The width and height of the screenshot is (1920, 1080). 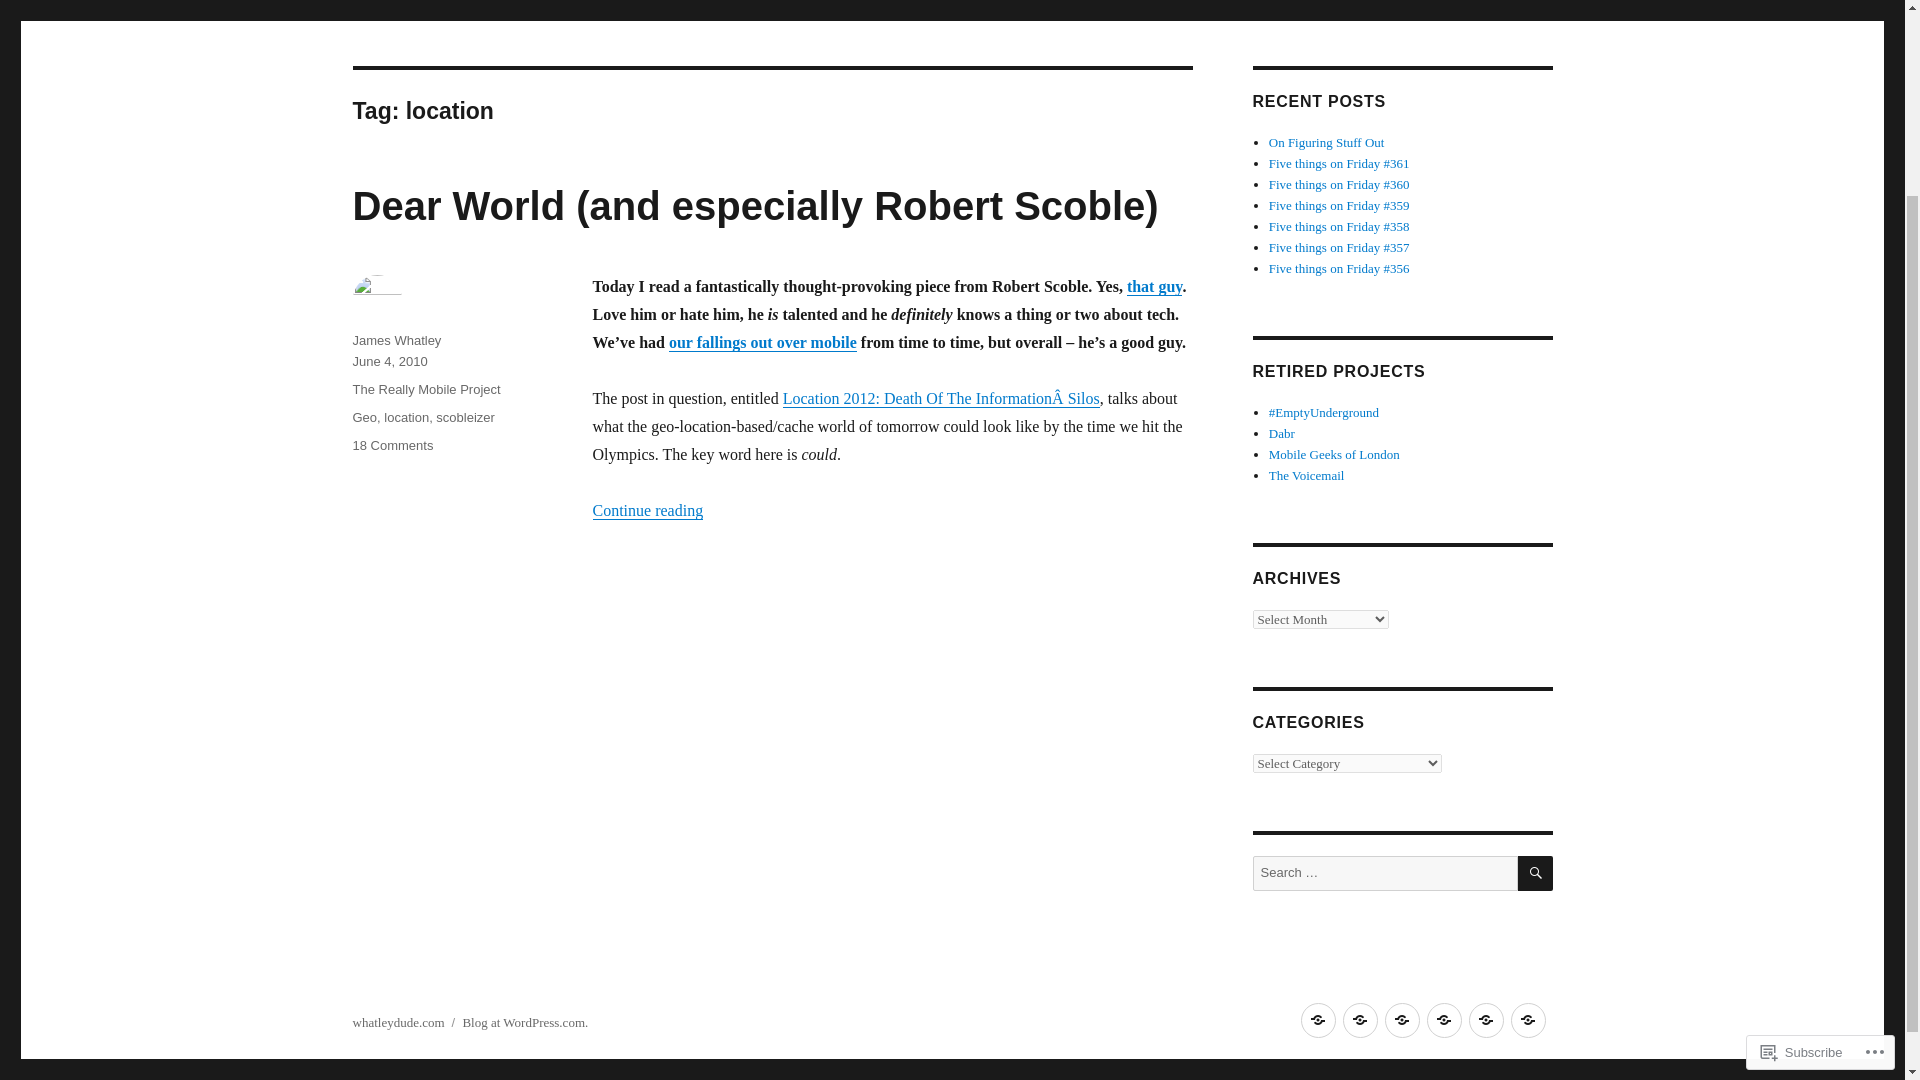 I want to click on The Really Mobile Project, so click(x=425, y=390).